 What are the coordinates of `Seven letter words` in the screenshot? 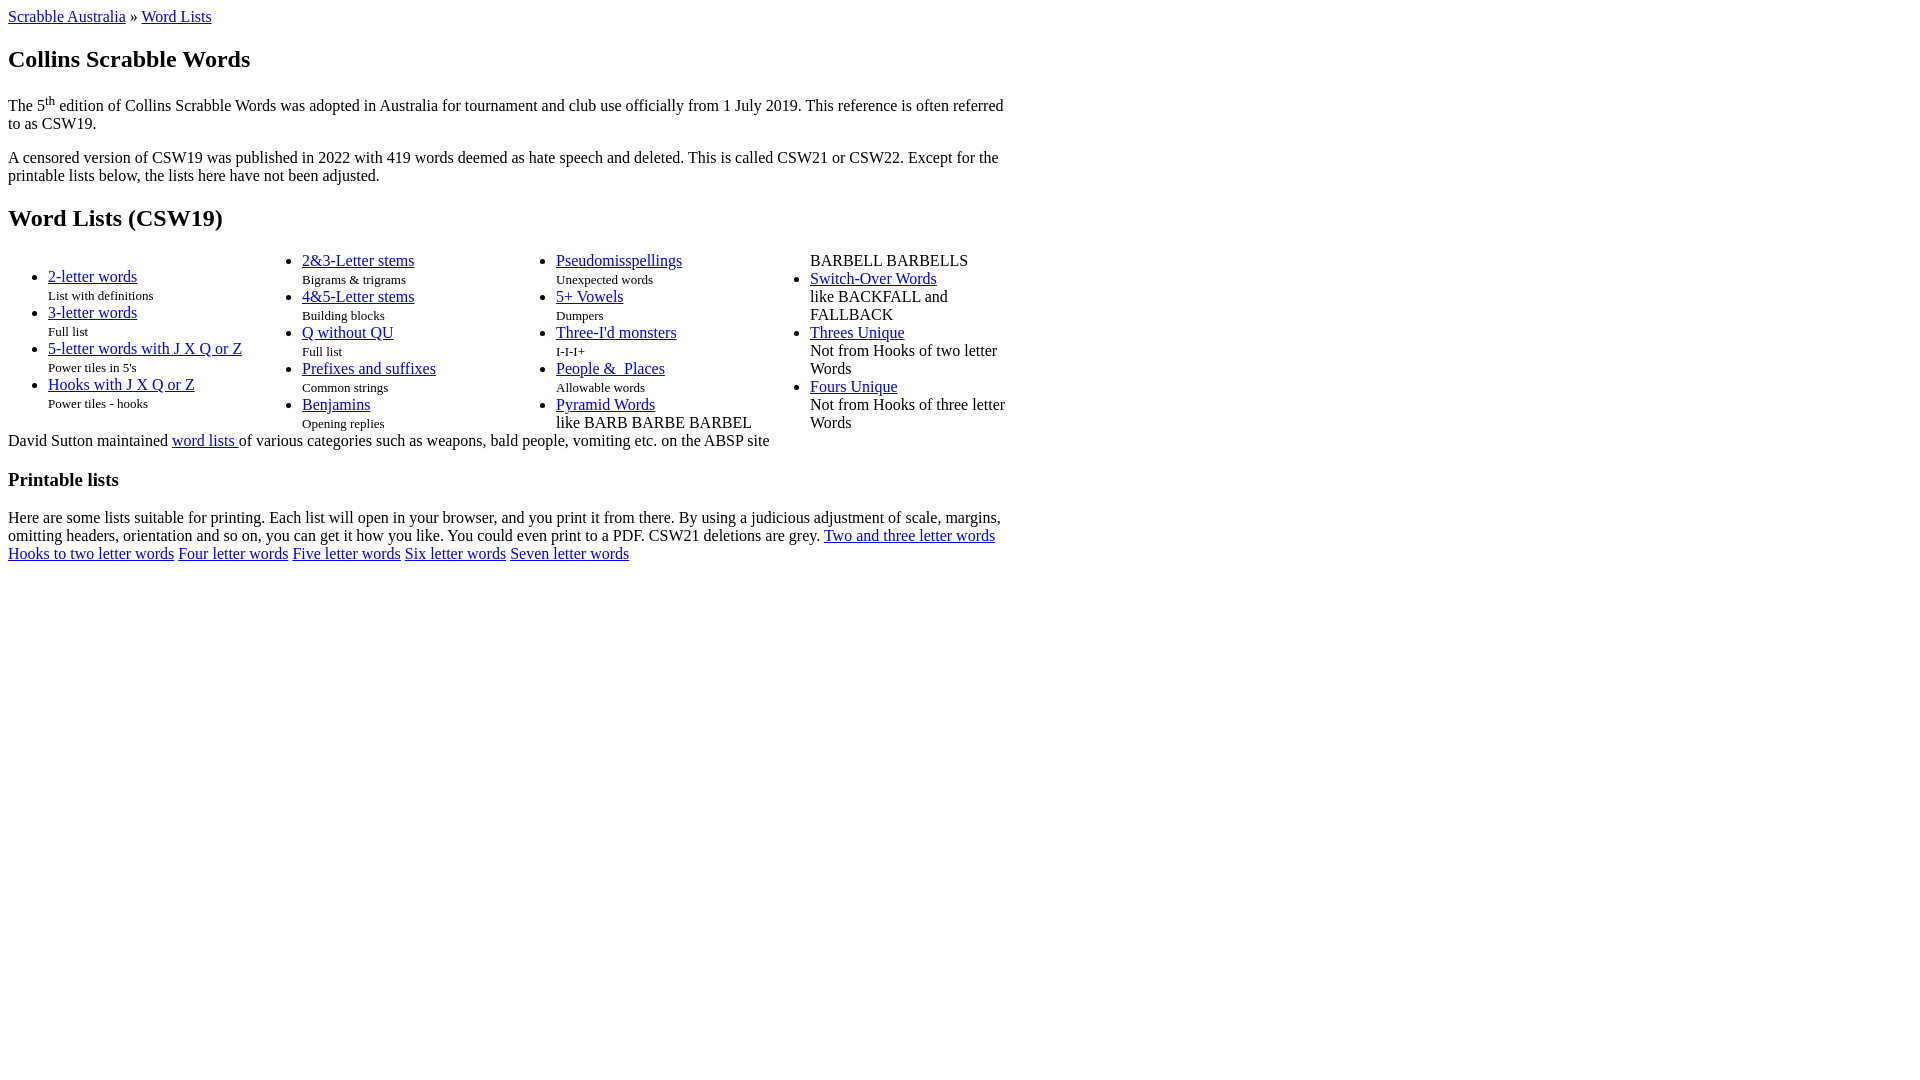 It's located at (570, 554).